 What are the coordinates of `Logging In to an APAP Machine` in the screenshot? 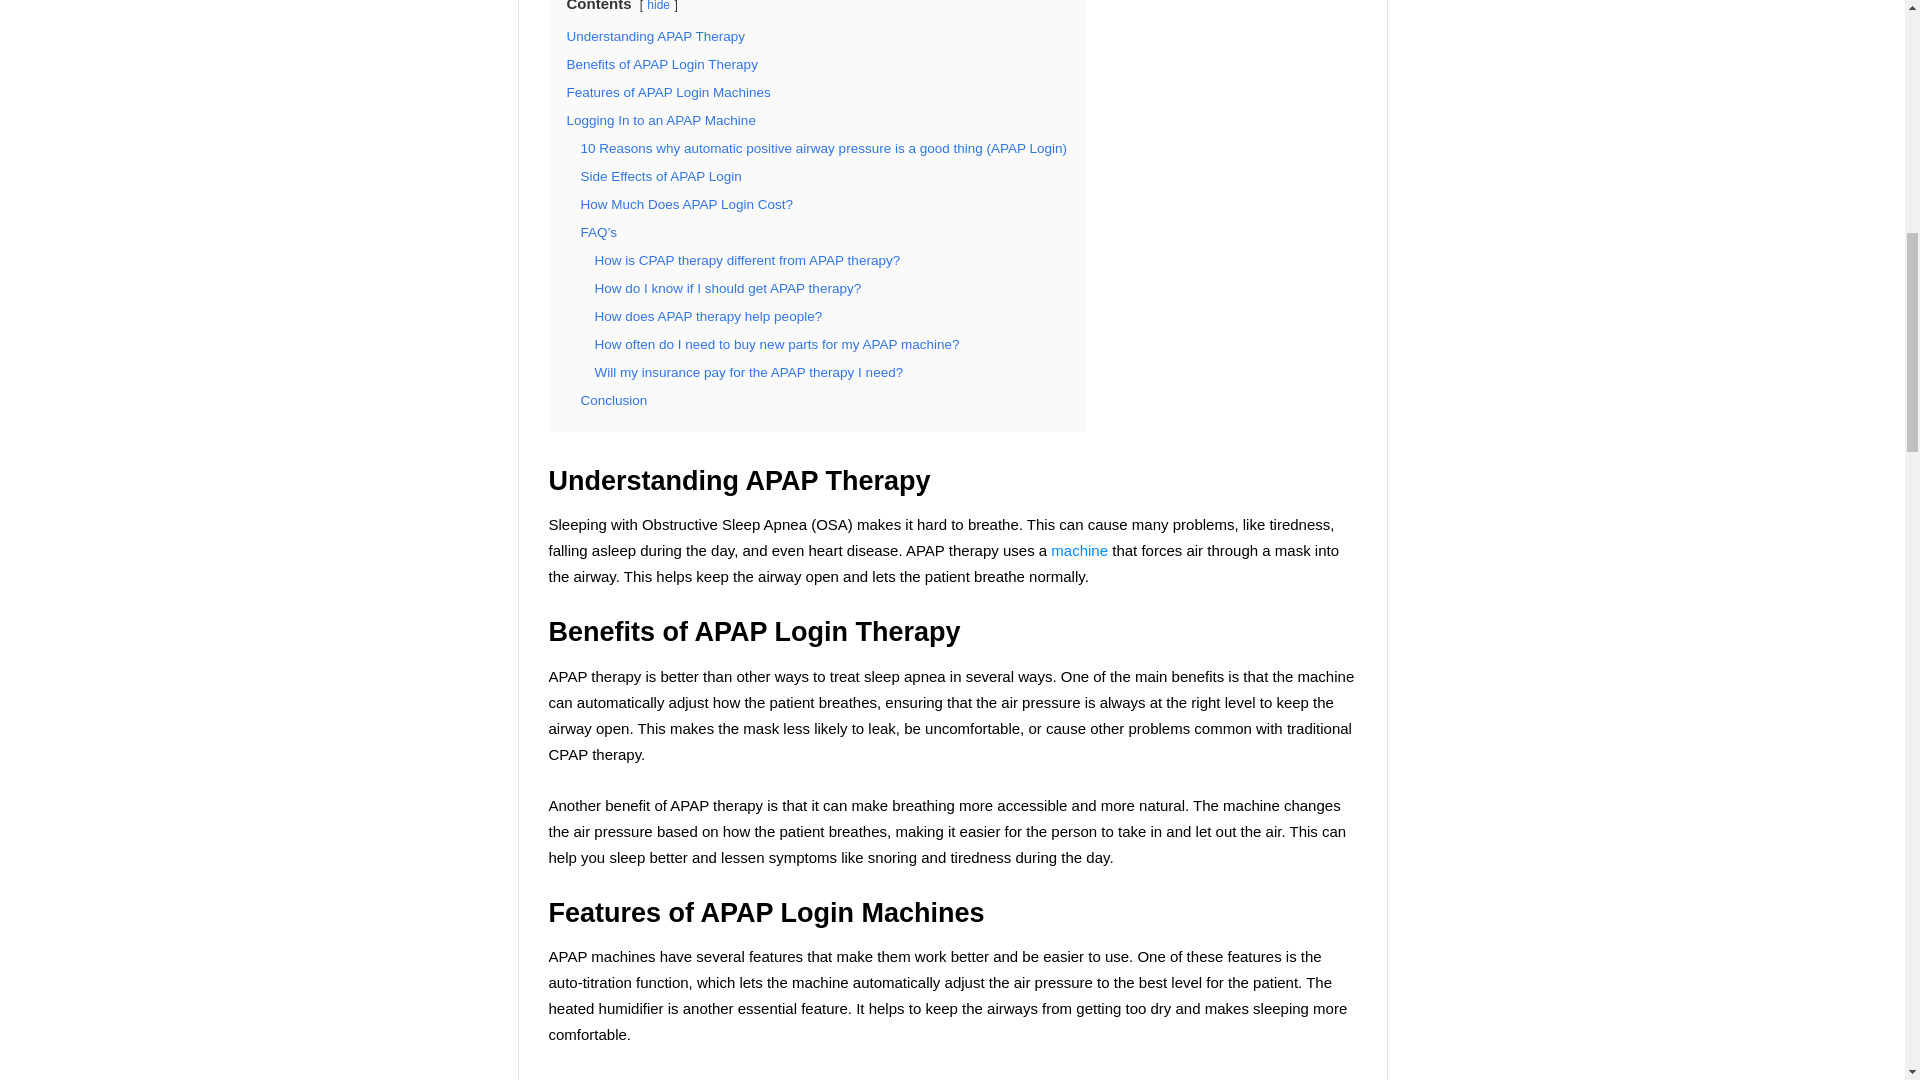 It's located at (660, 120).